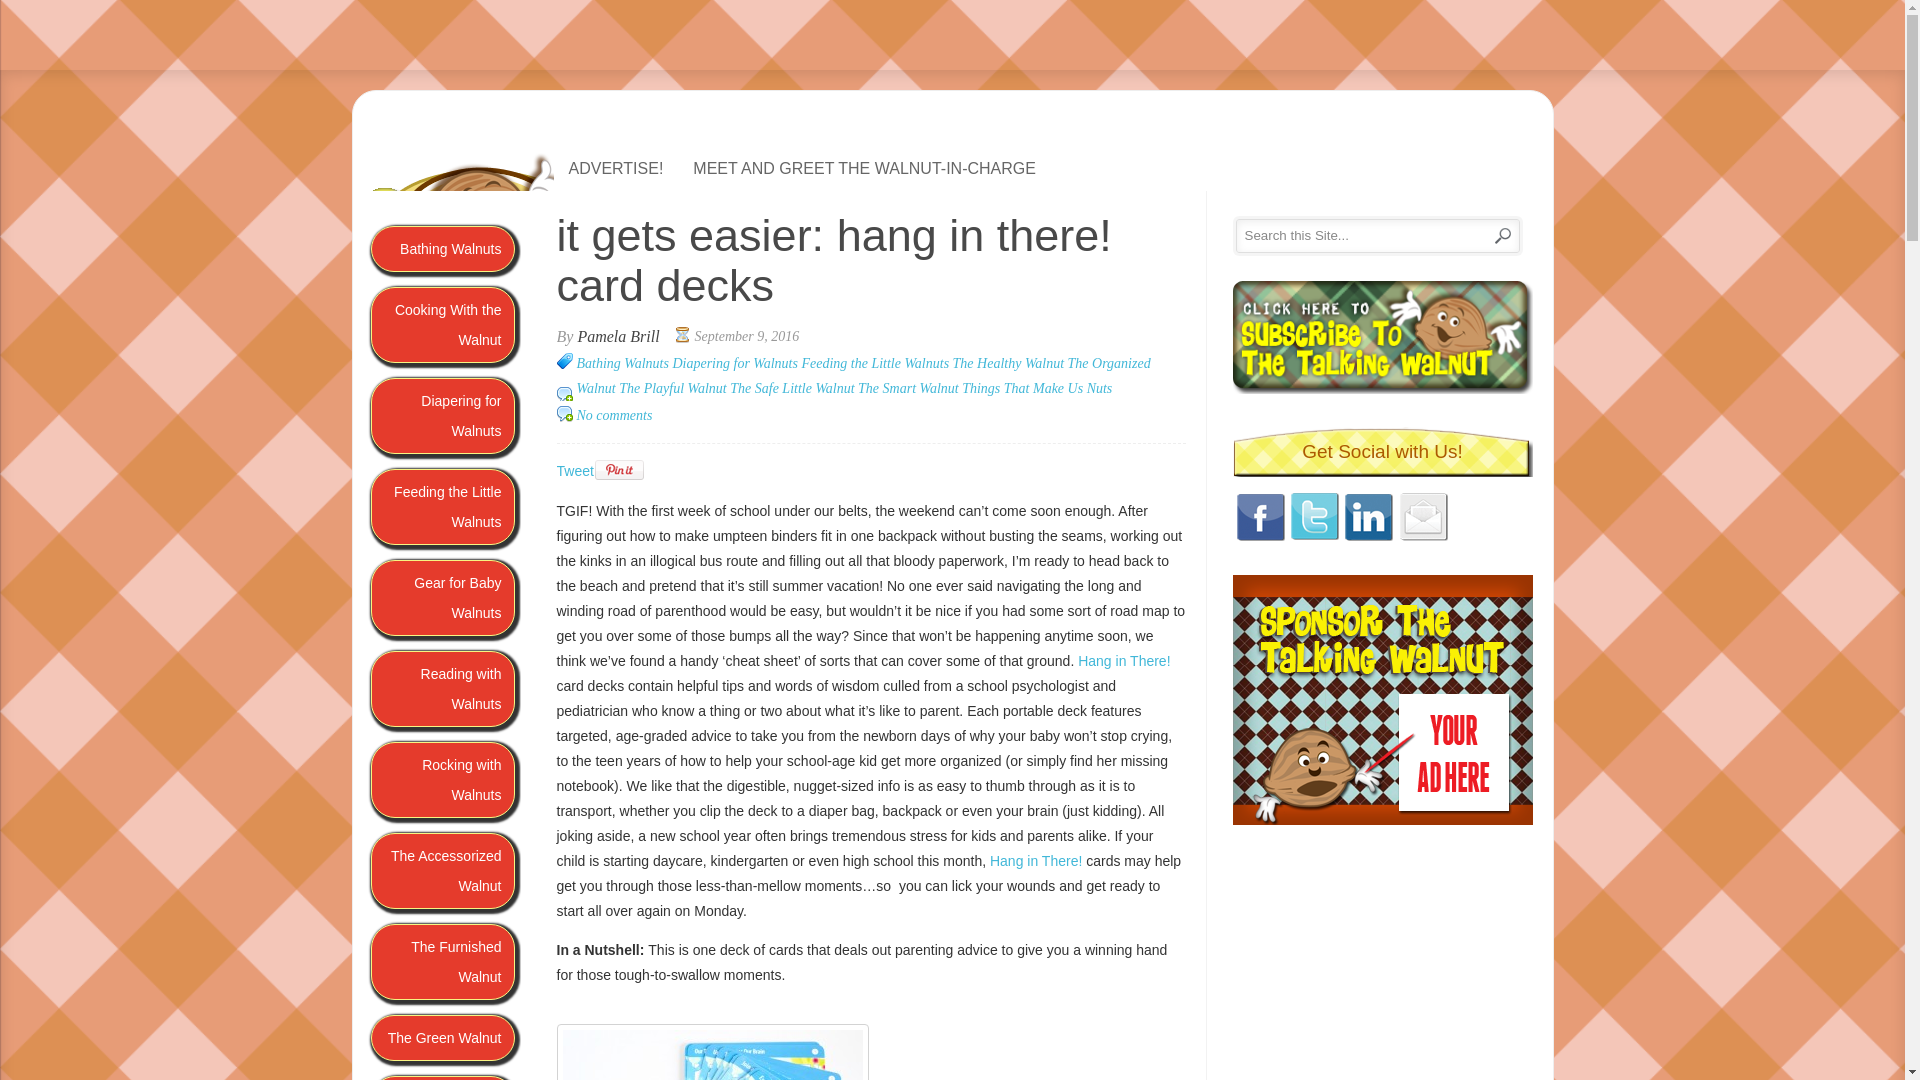 The image size is (1920, 1080). Describe the element at coordinates (1357, 235) in the screenshot. I see `Search this Site...` at that location.